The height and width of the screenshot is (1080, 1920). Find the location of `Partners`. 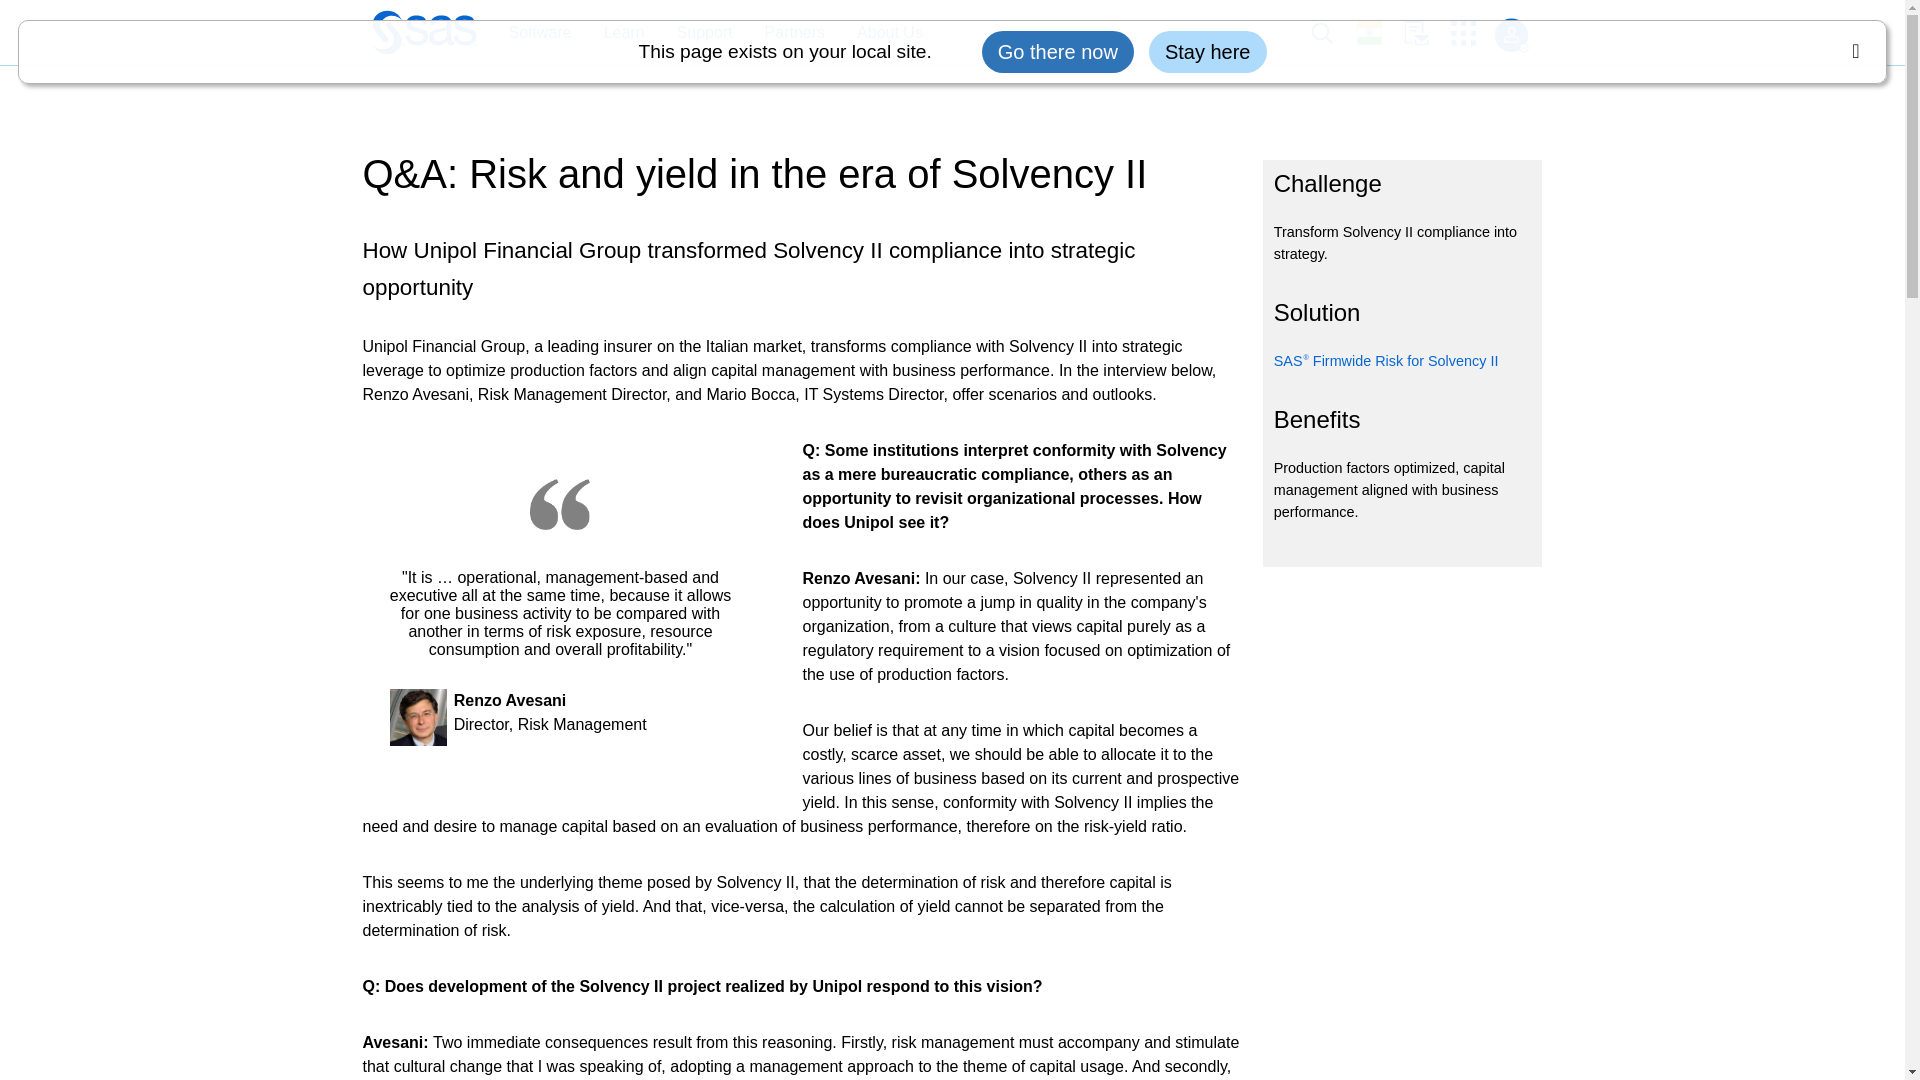

Partners is located at coordinates (794, 33).